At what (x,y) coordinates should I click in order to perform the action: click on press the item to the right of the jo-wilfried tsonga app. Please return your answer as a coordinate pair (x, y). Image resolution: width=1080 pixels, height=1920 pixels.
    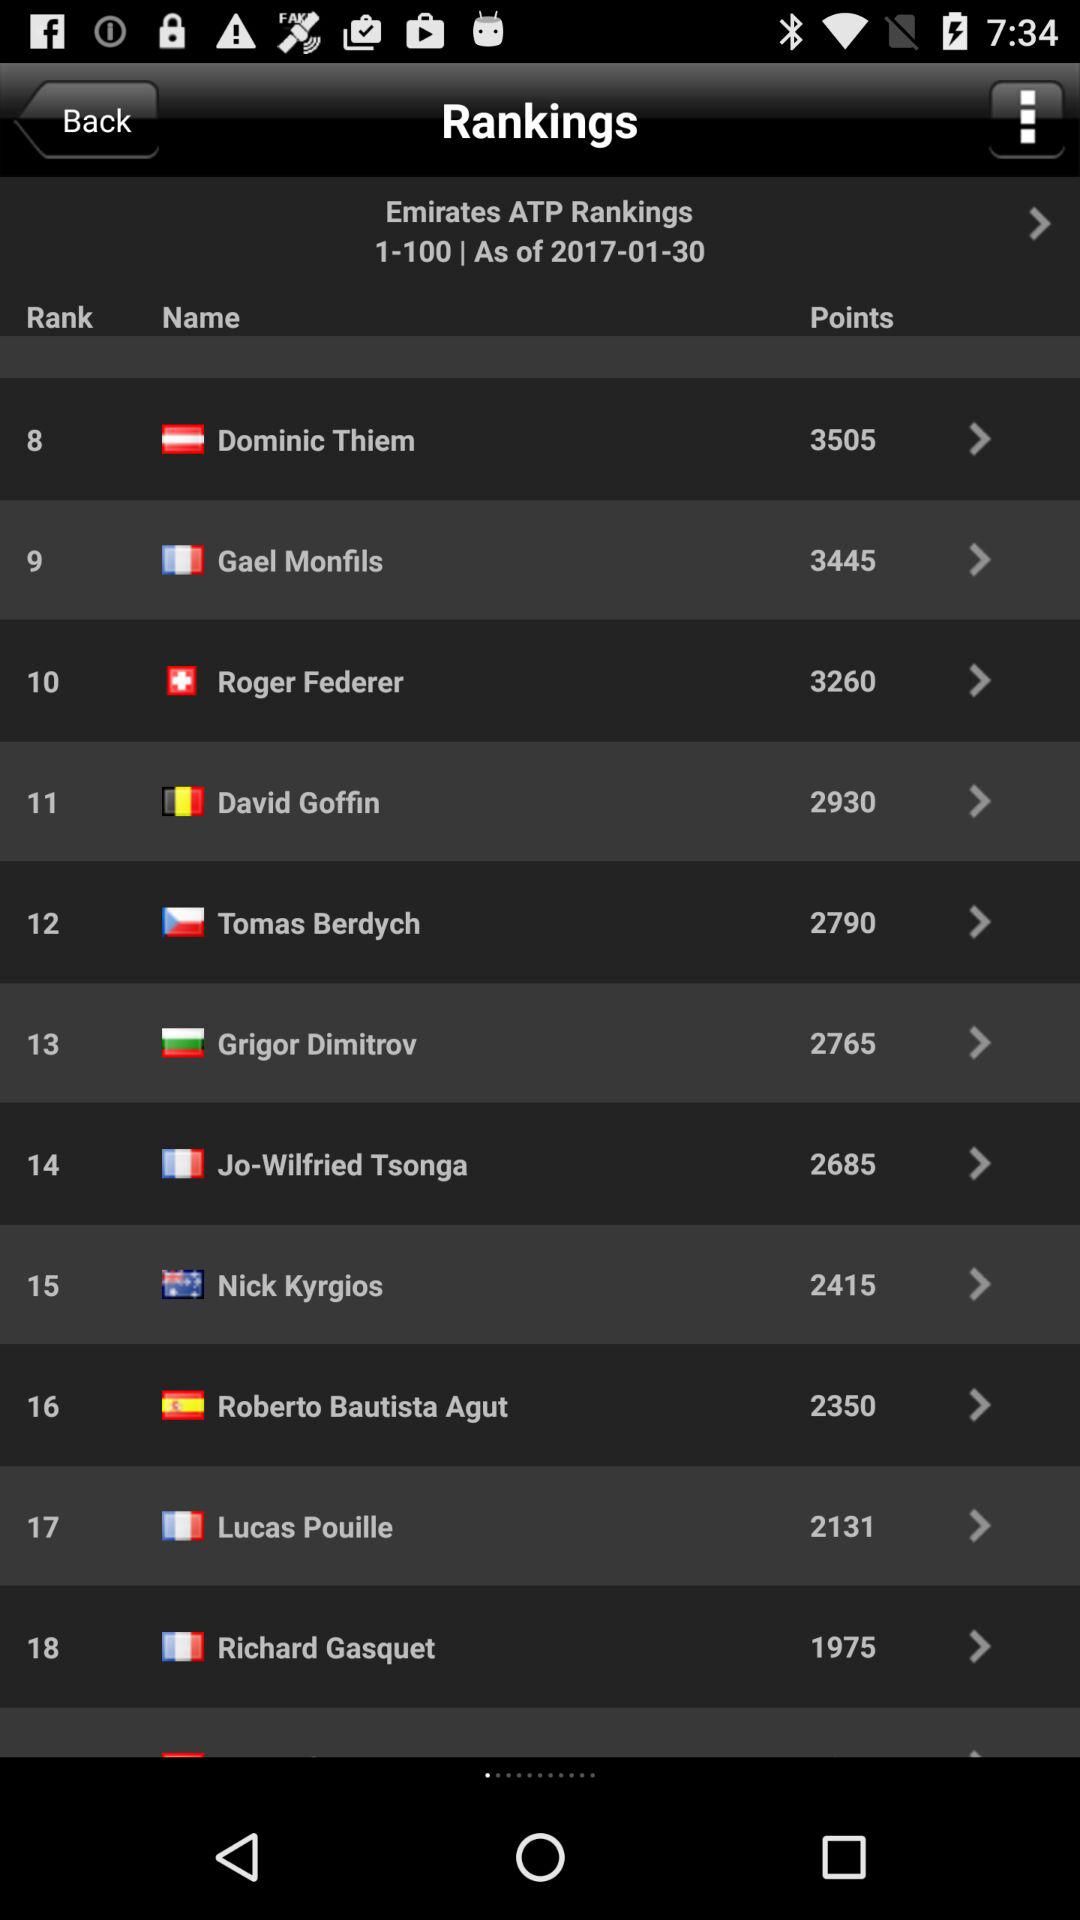
    Looking at the image, I should click on (914, 1162).